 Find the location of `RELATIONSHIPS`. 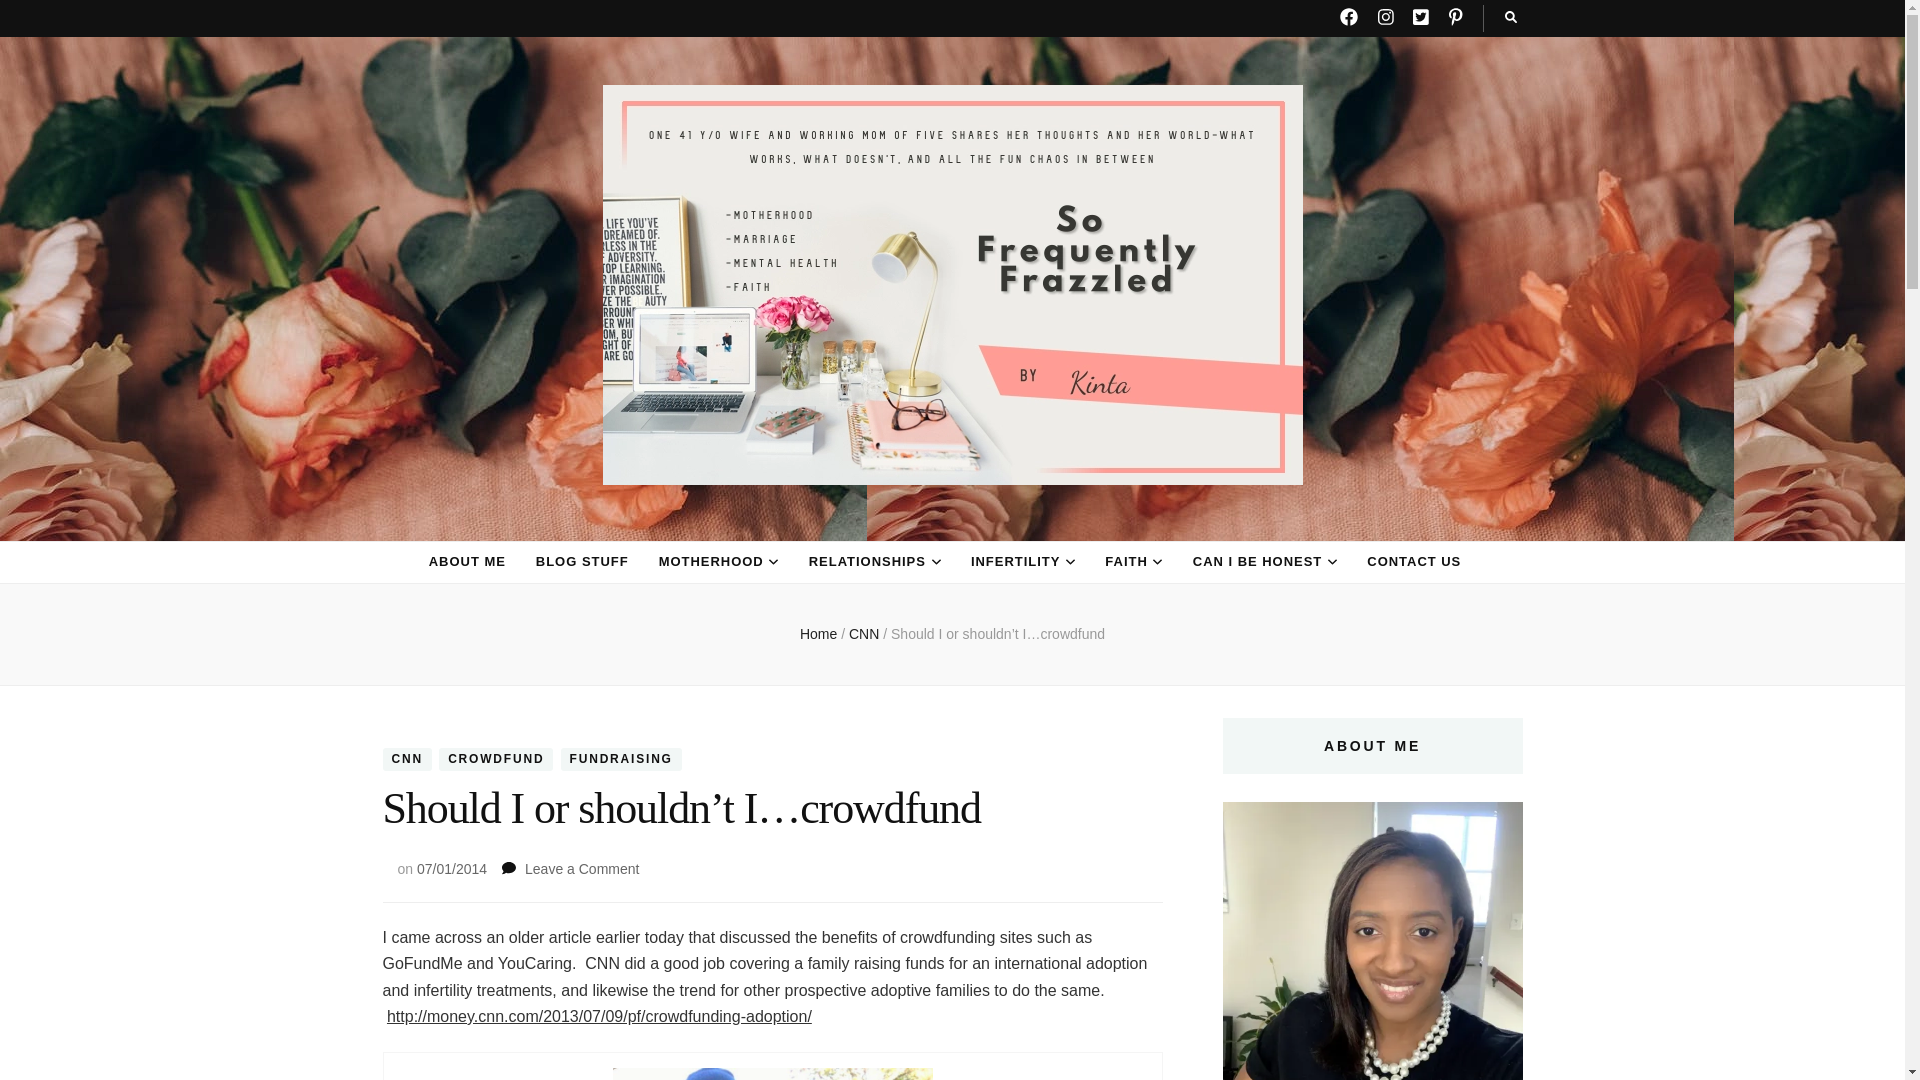

RELATIONSHIPS is located at coordinates (866, 562).